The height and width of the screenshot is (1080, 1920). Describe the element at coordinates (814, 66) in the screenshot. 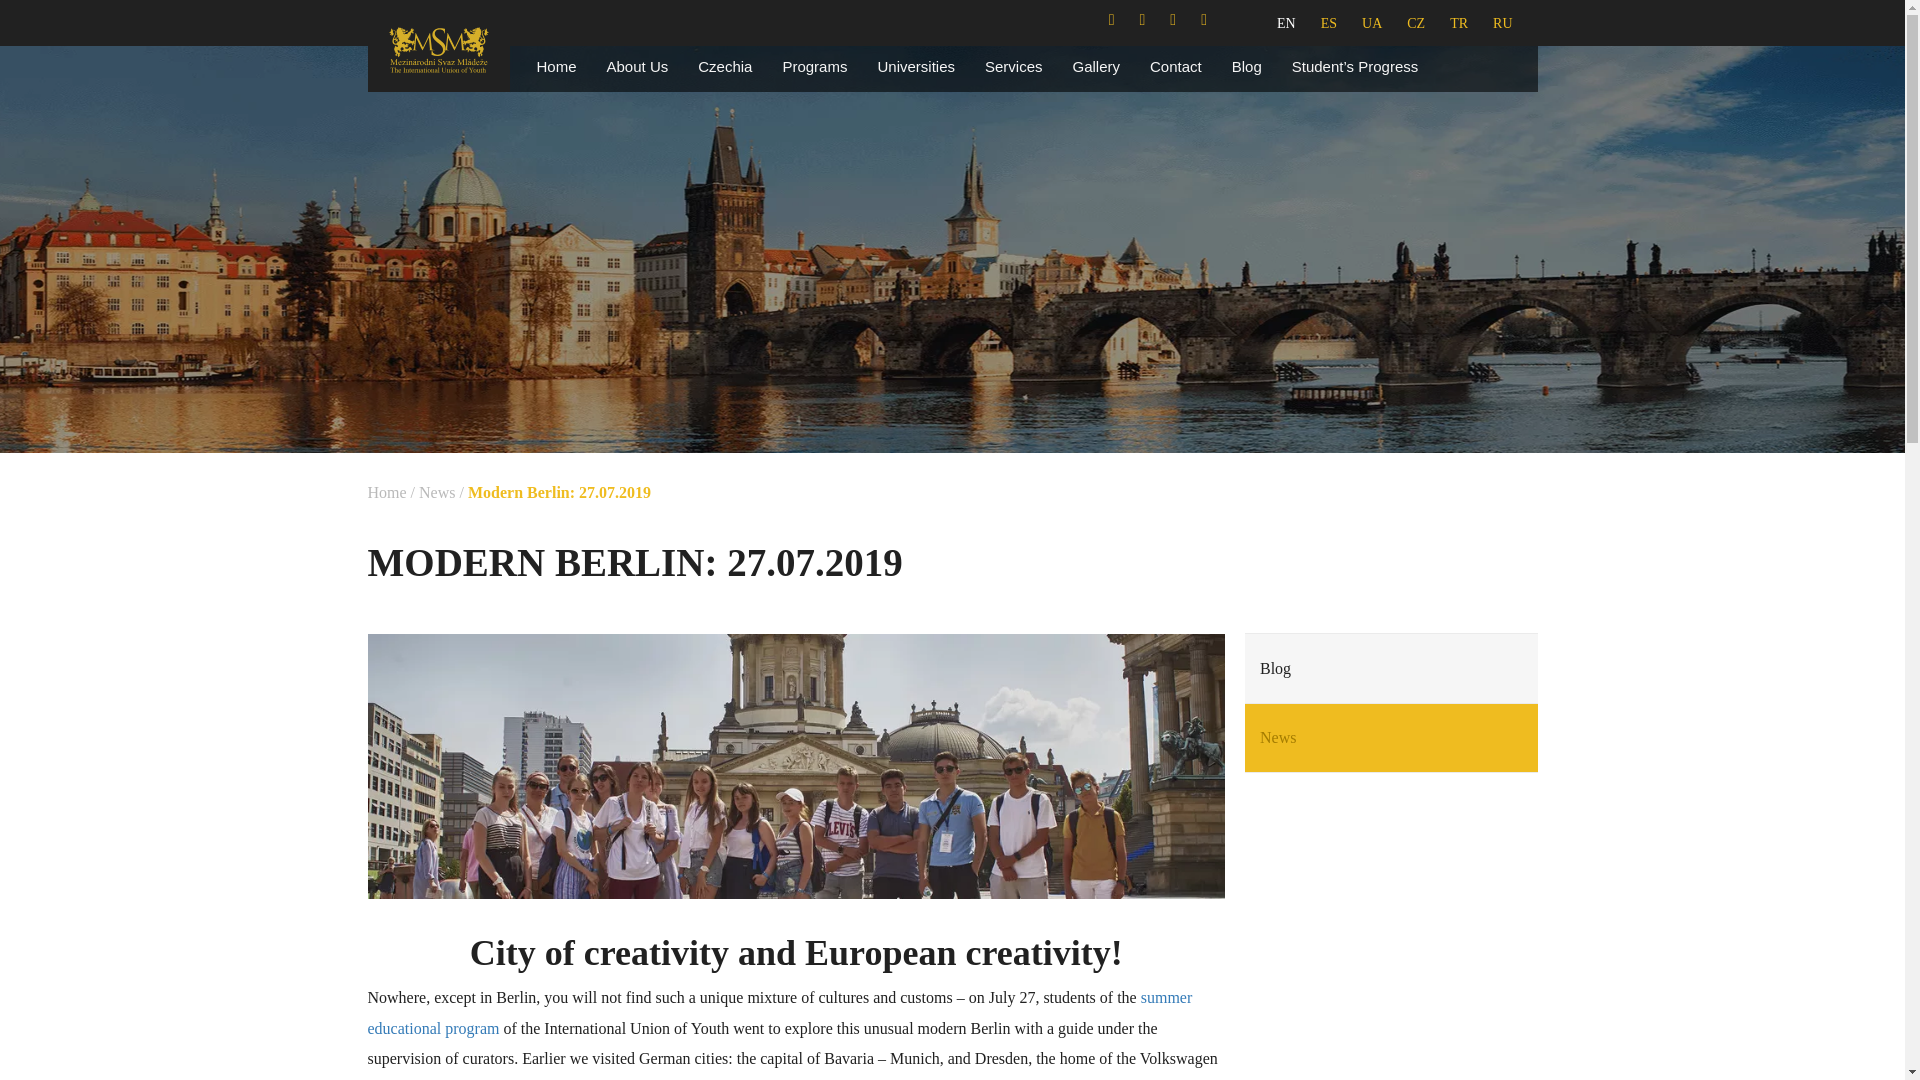

I see `Programs` at that location.